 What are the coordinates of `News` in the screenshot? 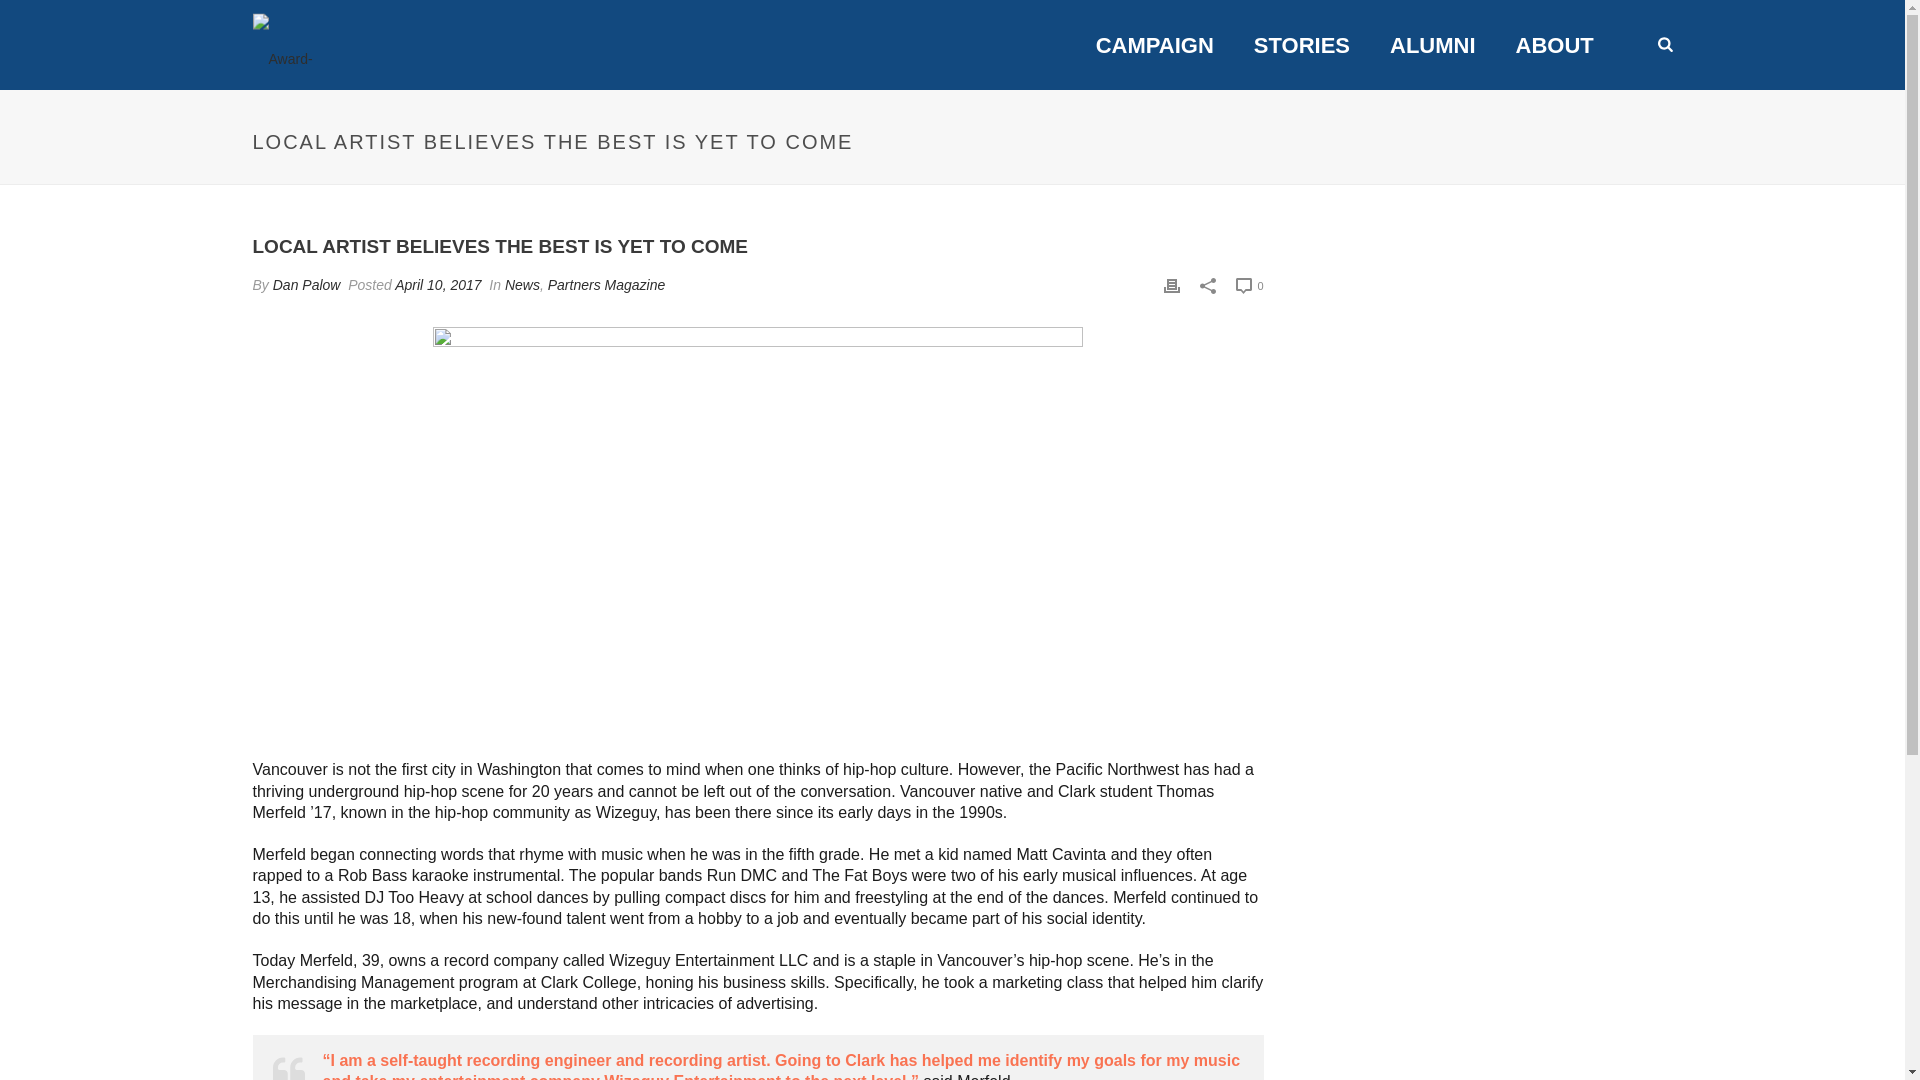 It's located at (522, 284).